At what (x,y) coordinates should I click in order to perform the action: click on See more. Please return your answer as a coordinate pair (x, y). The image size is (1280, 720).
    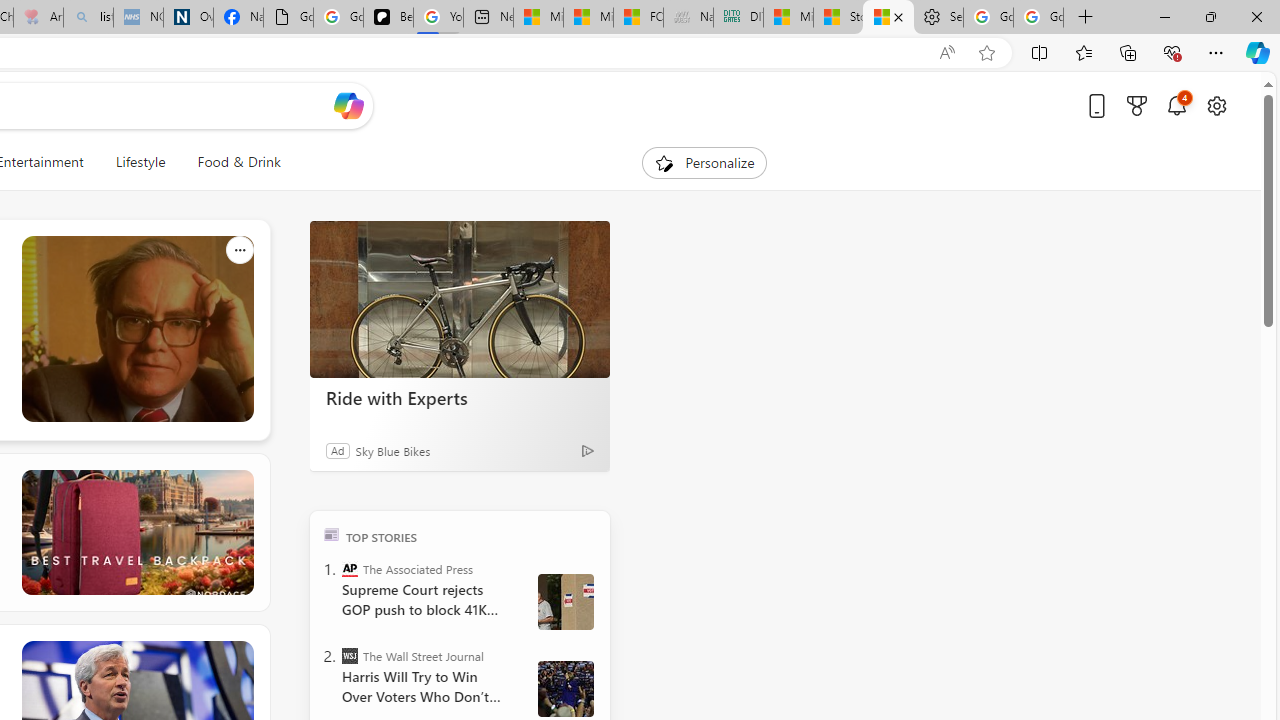
    Looking at the image, I should click on (239, 654).